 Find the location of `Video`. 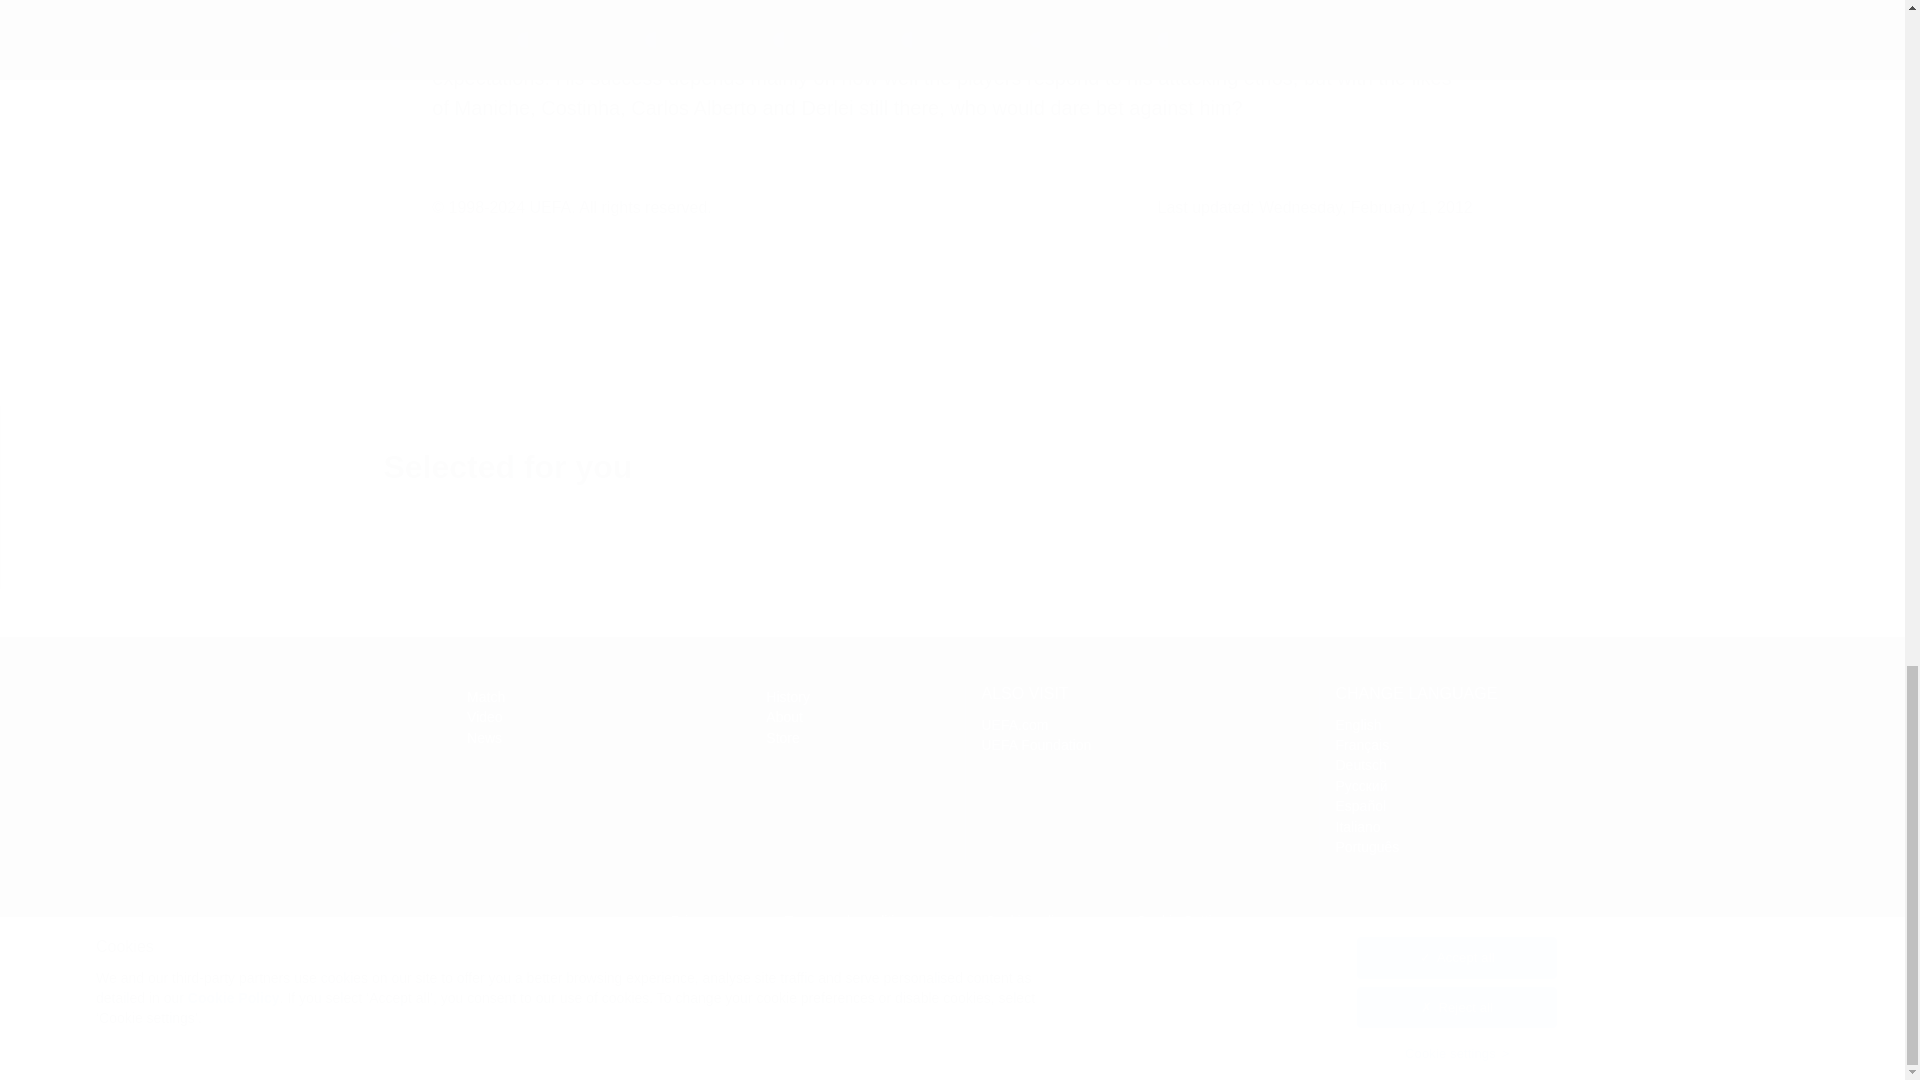

Video is located at coordinates (484, 716).